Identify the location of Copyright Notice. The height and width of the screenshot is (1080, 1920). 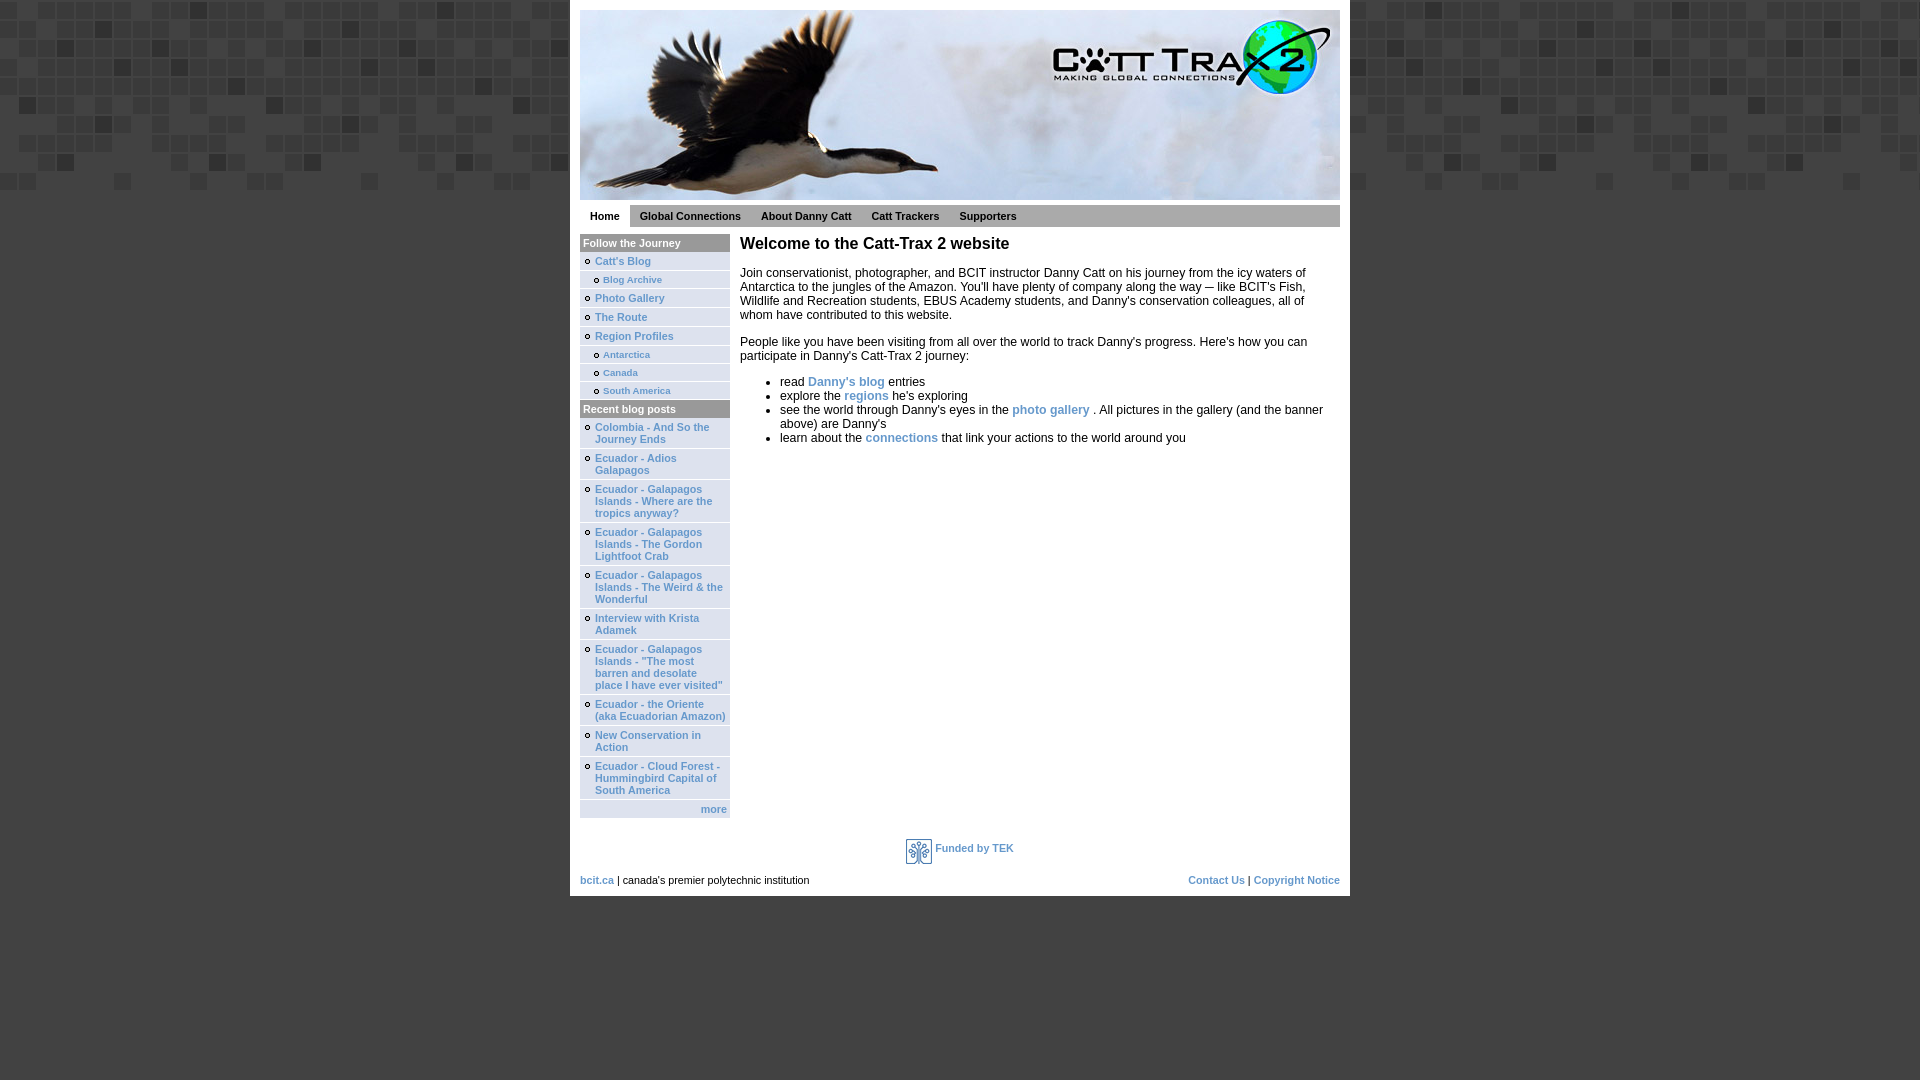
(1297, 880).